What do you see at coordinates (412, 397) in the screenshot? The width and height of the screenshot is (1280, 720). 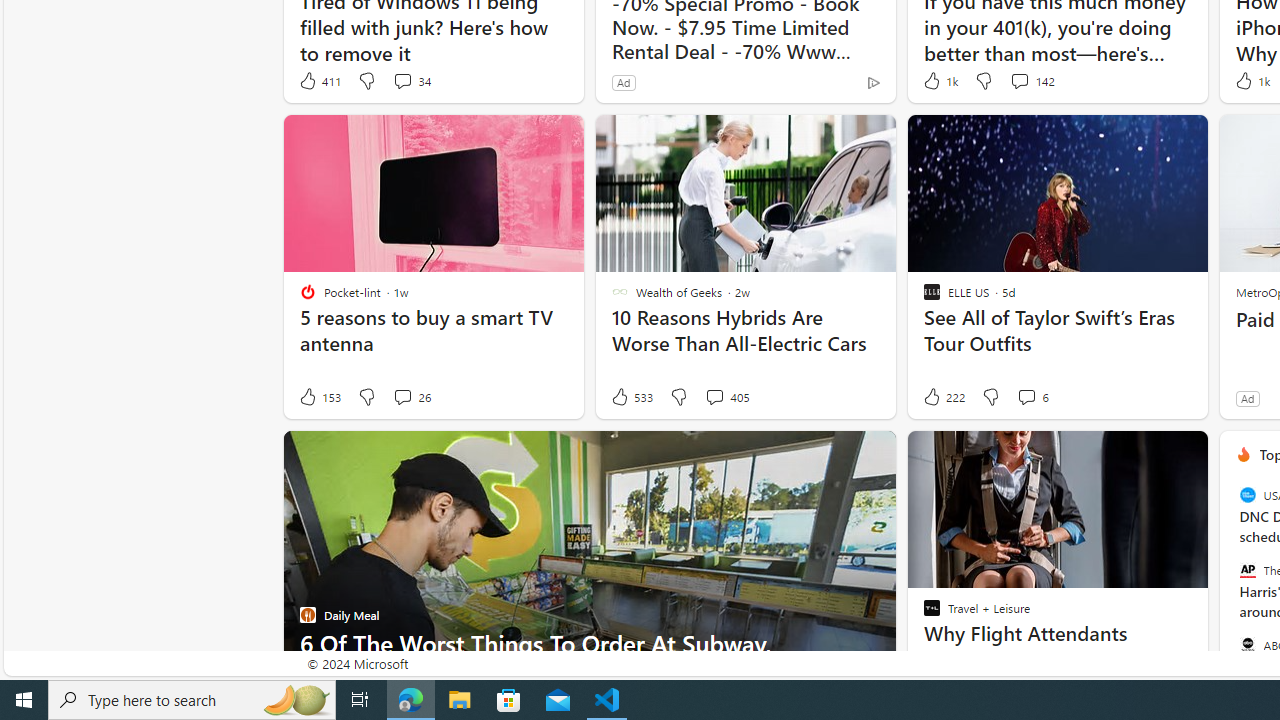 I see `View comments 26 Comment` at bounding box center [412, 397].